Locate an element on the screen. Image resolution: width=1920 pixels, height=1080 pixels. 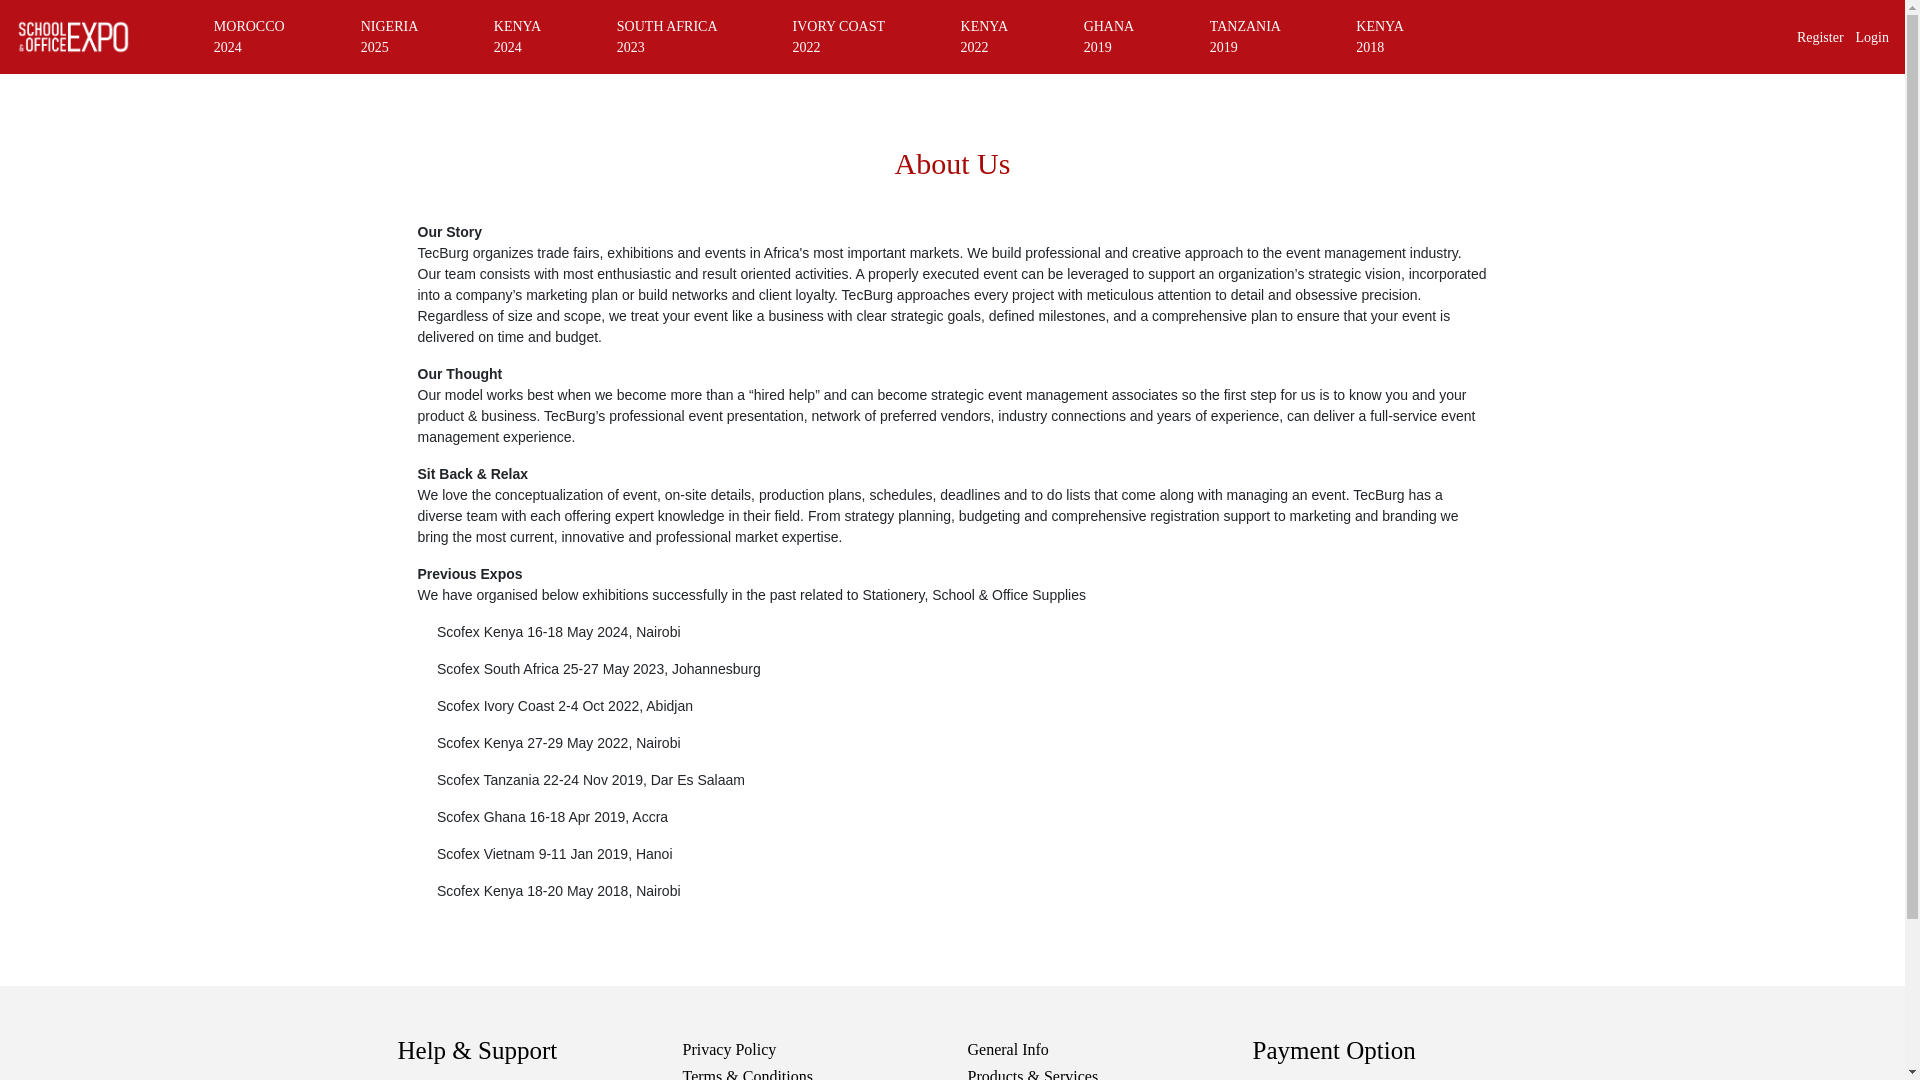
Login is located at coordinates (1872, 38).